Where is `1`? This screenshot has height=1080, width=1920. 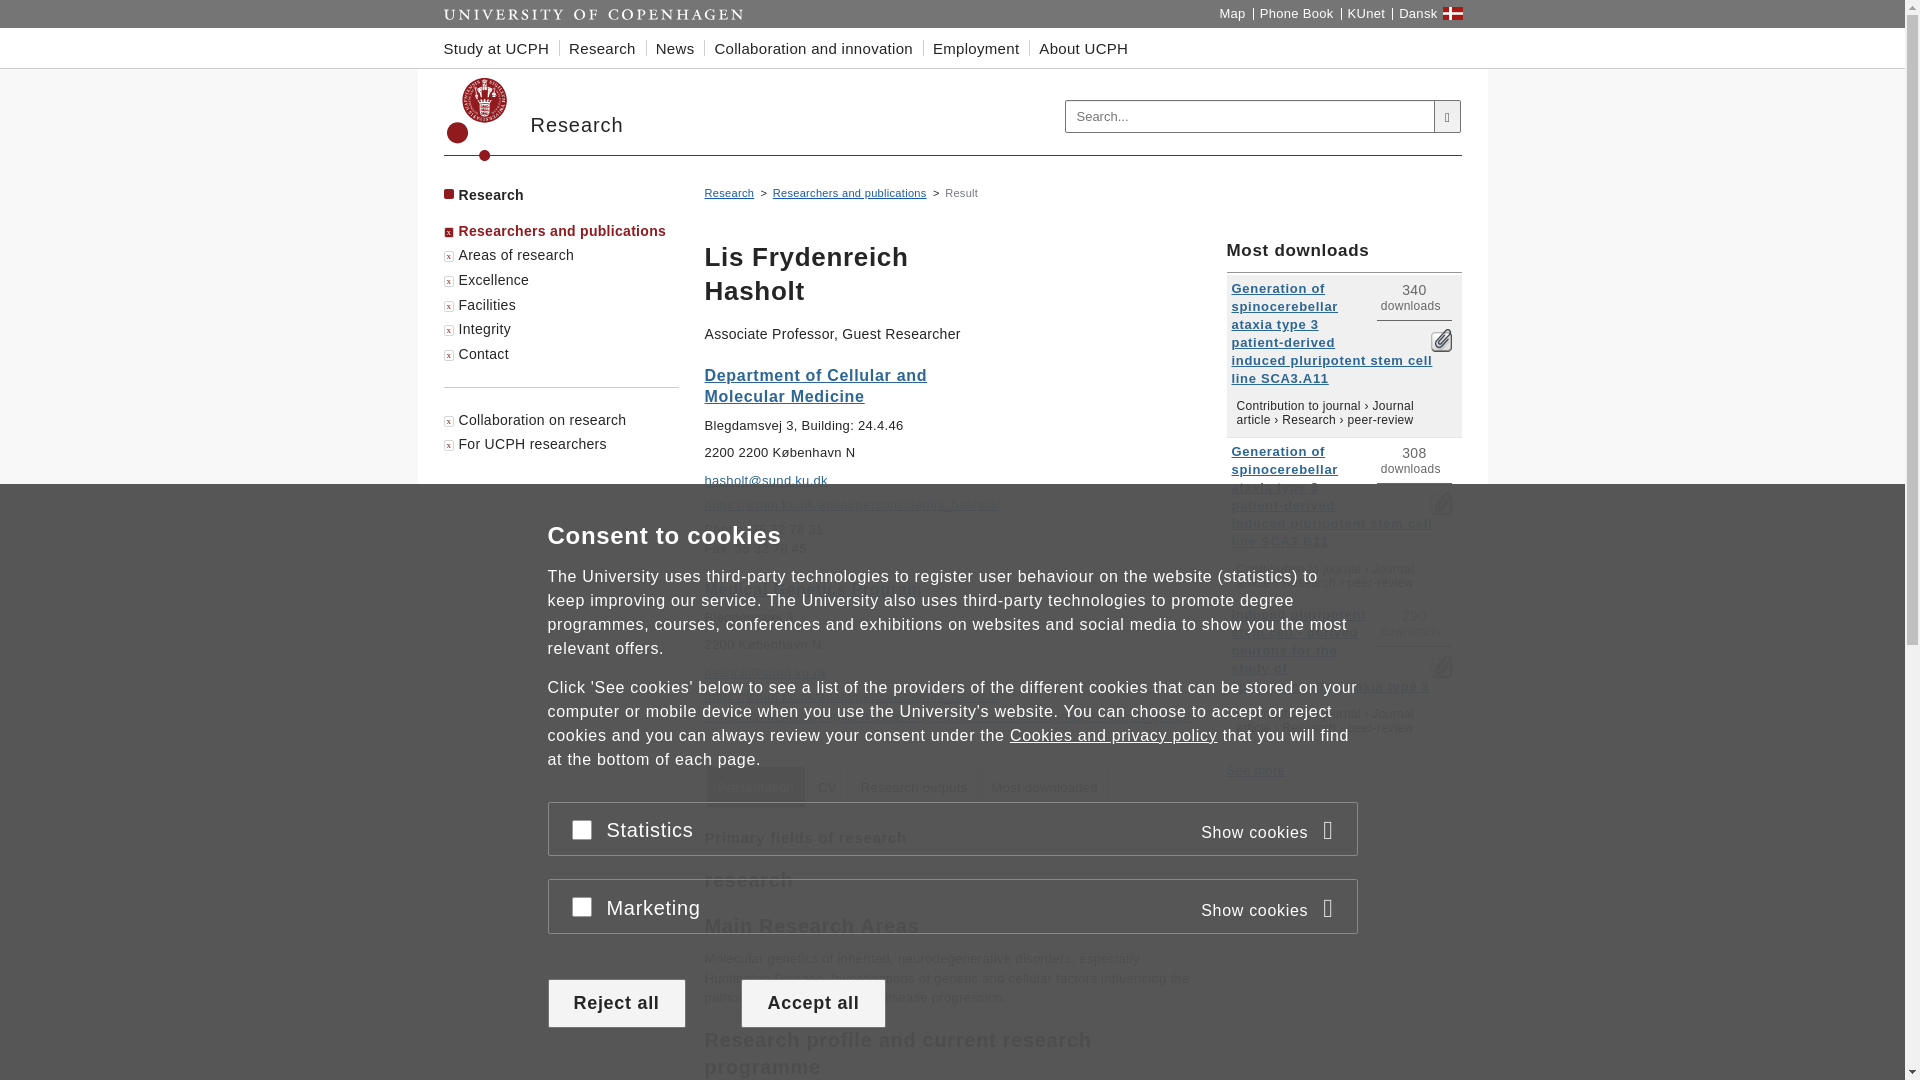
1 is located at coordinates (1440, 504).